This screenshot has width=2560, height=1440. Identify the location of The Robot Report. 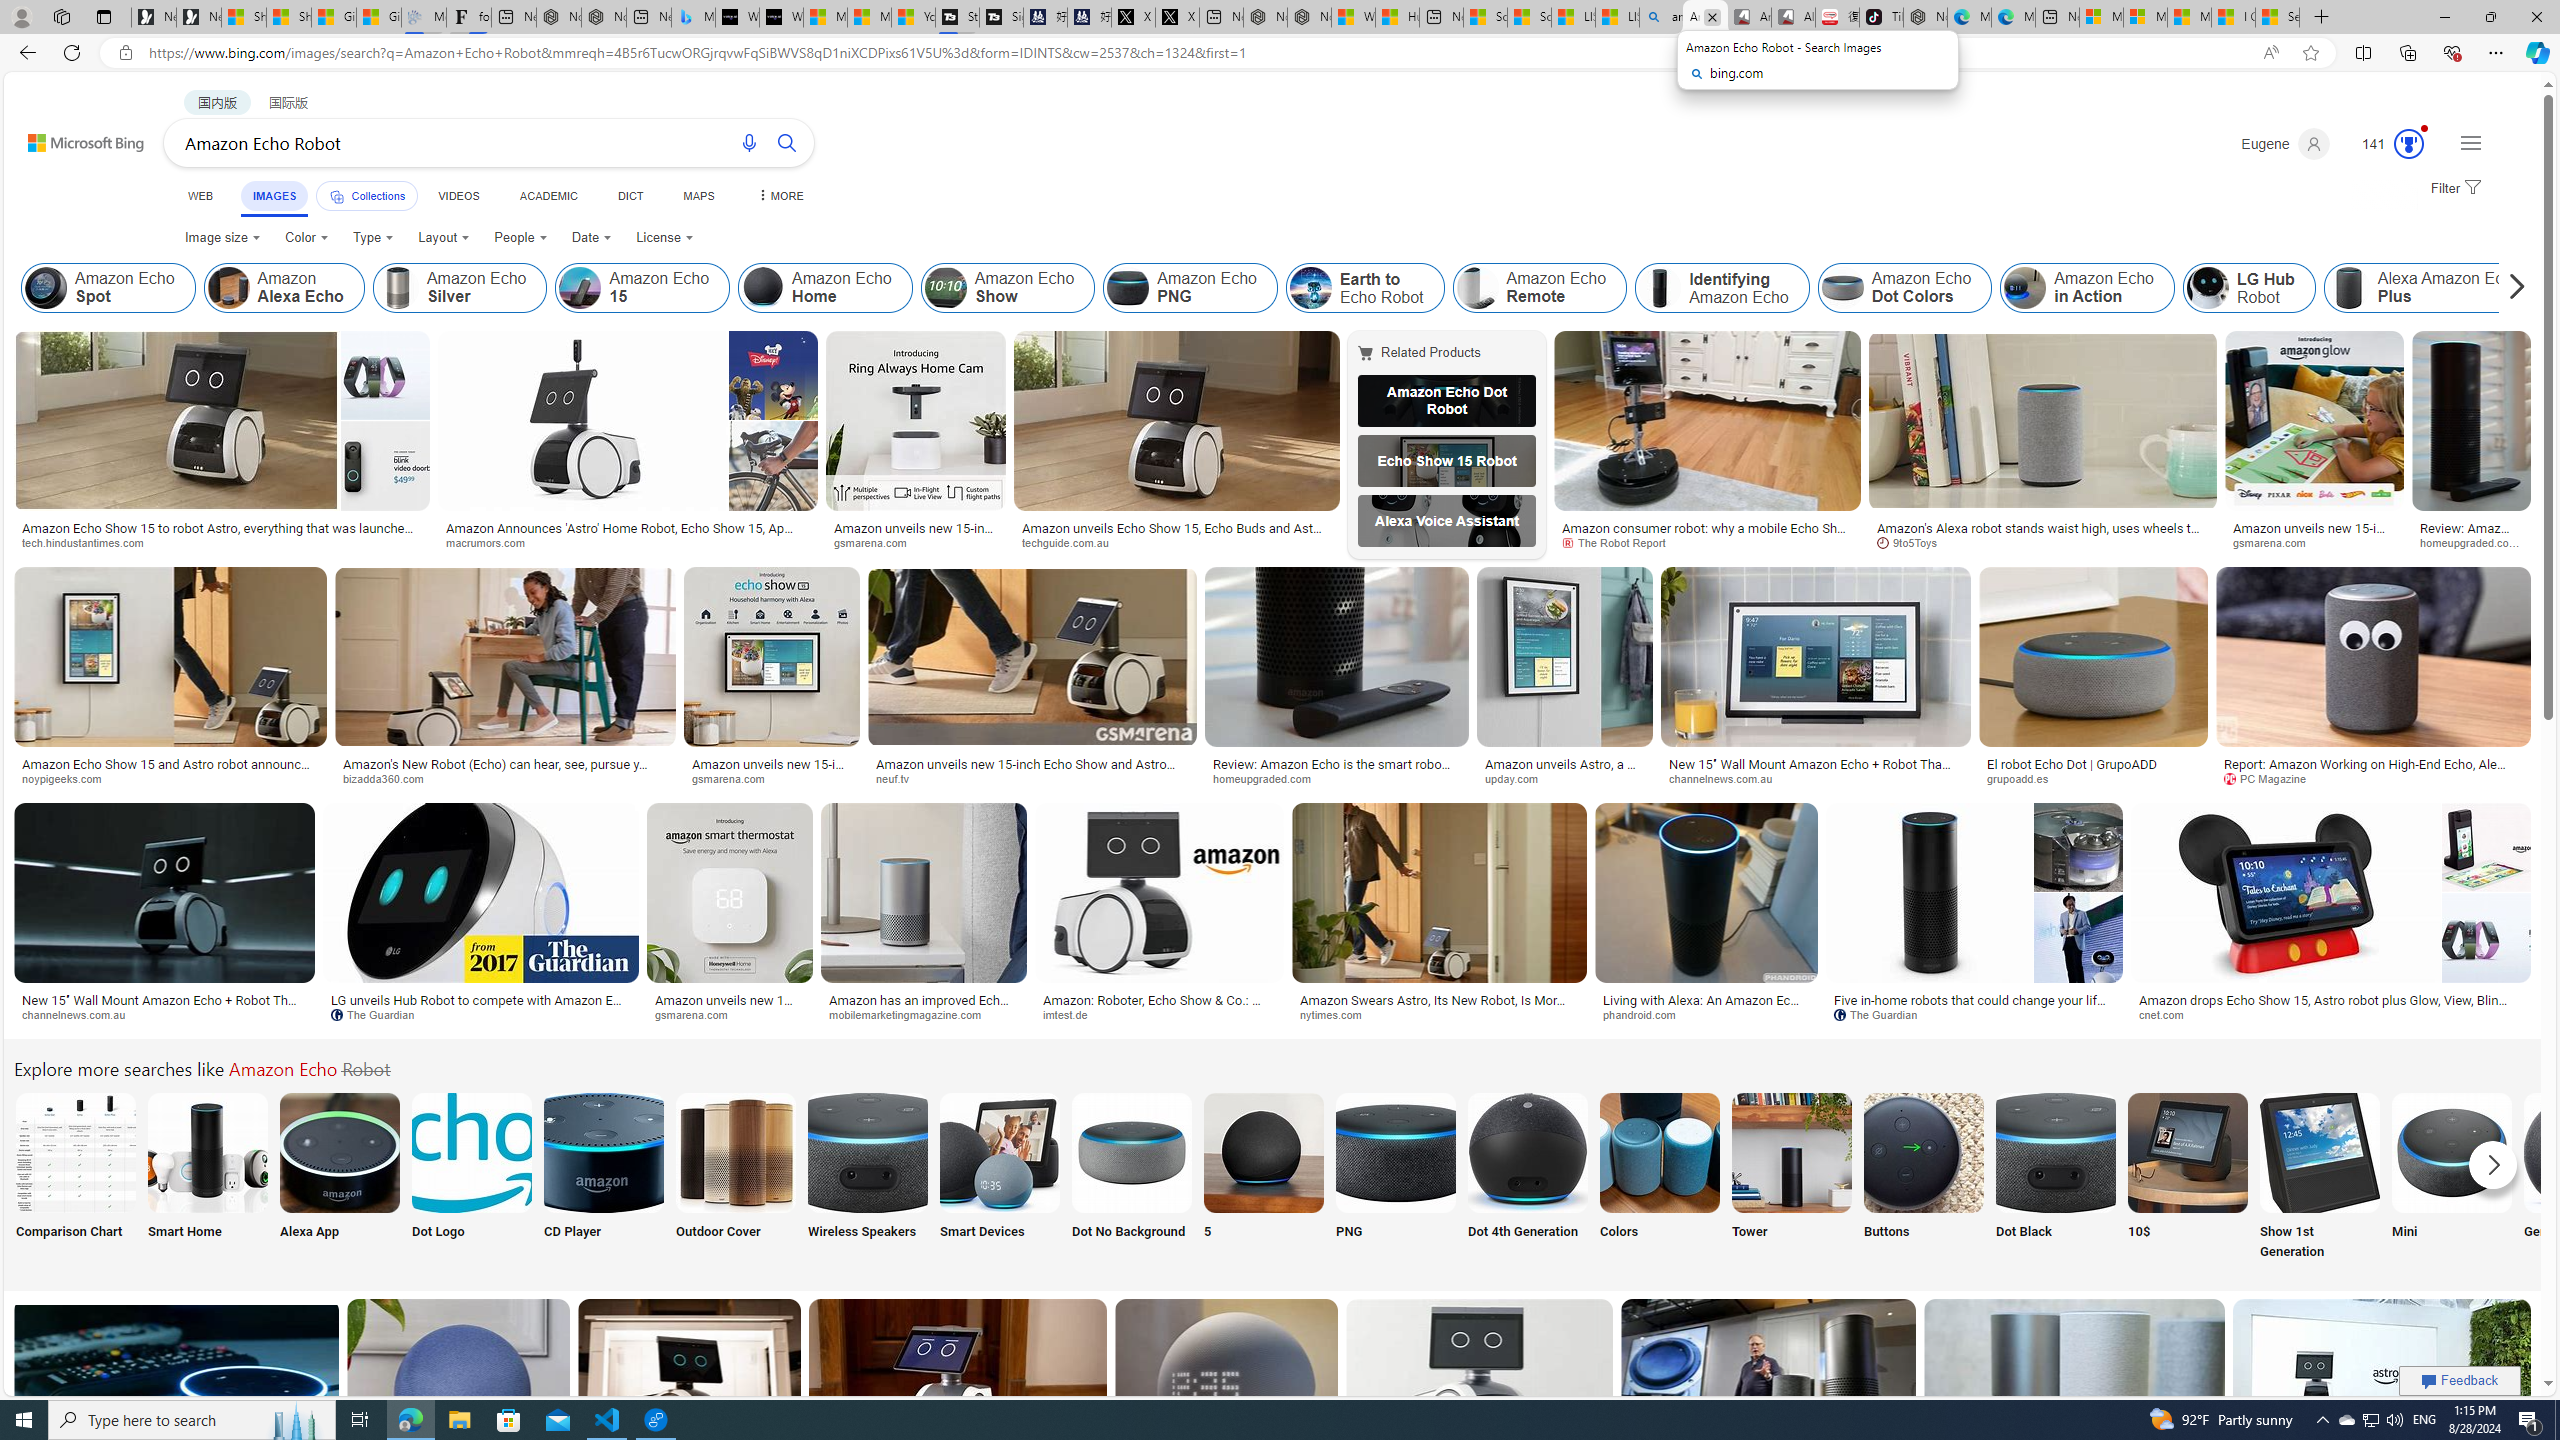
(1707, 543).